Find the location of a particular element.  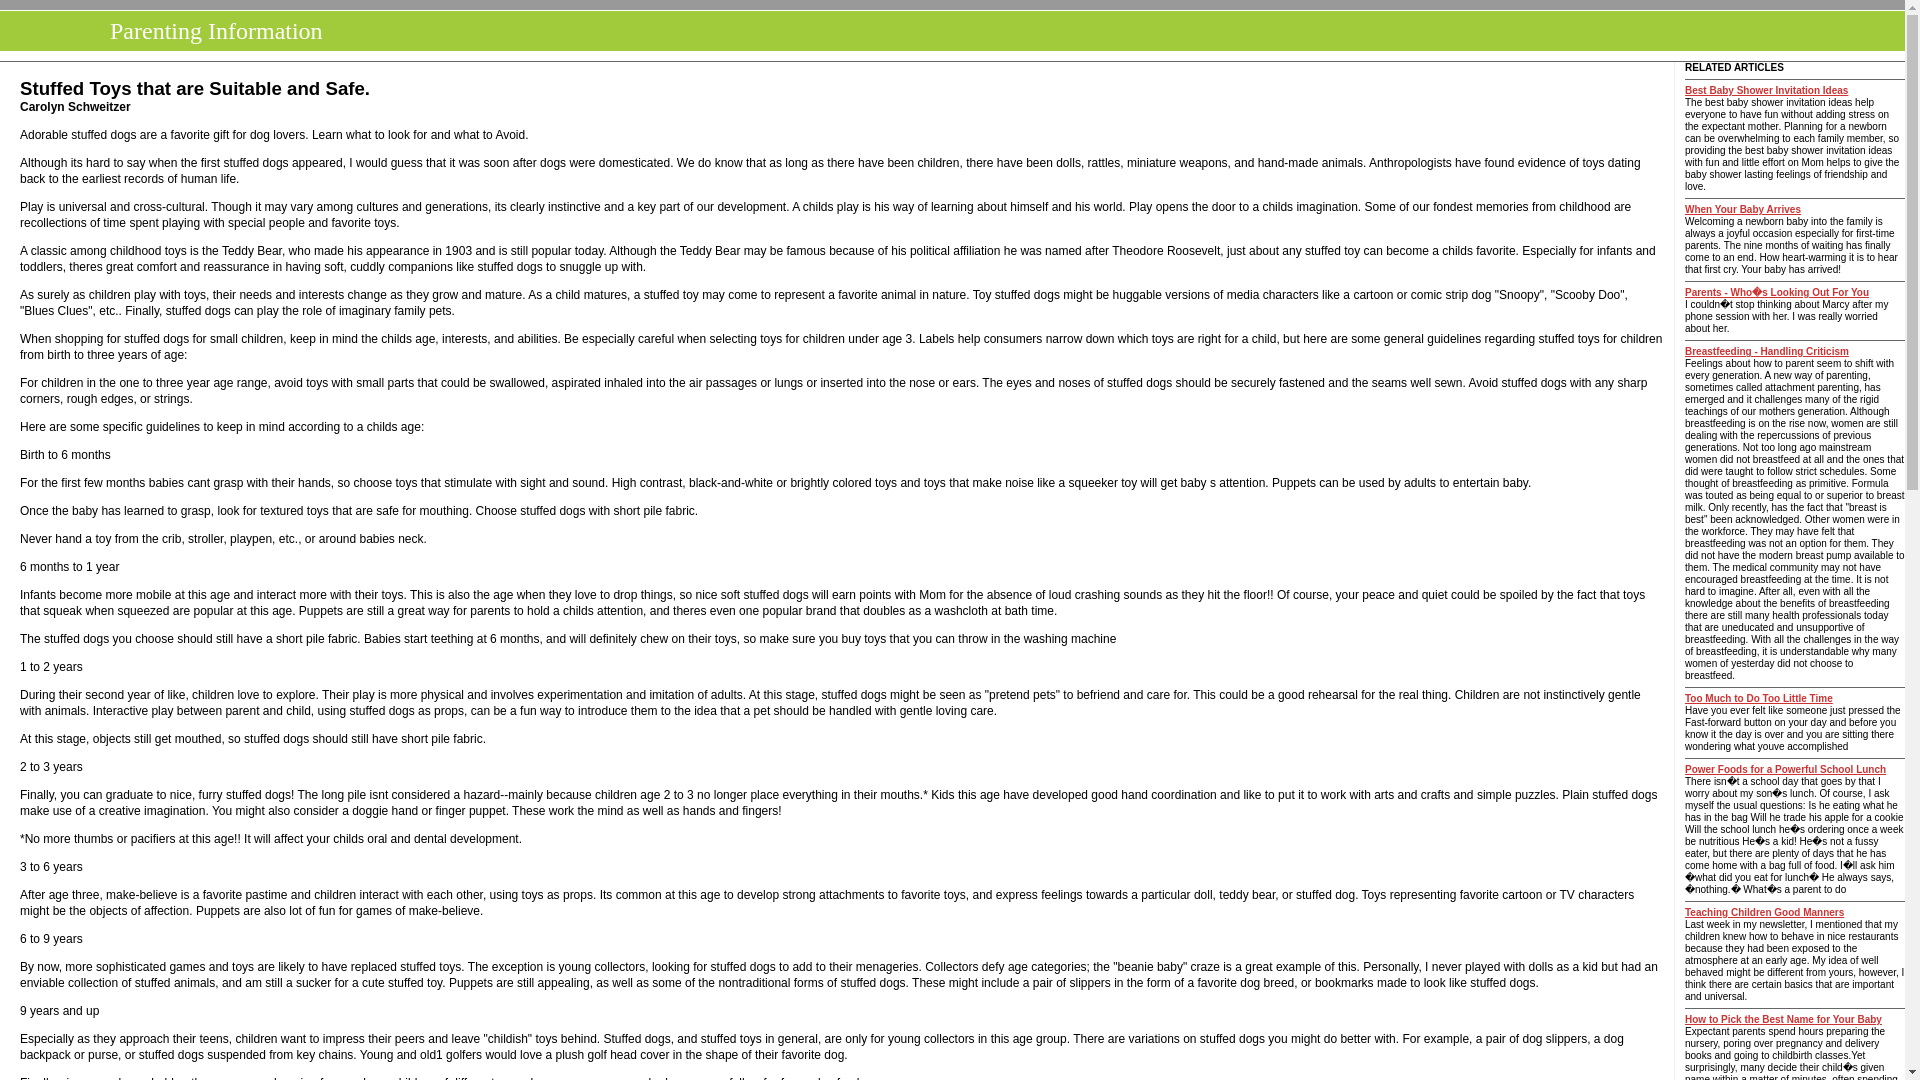

How to Pick the Best Name for Your Baby is located at coordinates (1783, 1019).